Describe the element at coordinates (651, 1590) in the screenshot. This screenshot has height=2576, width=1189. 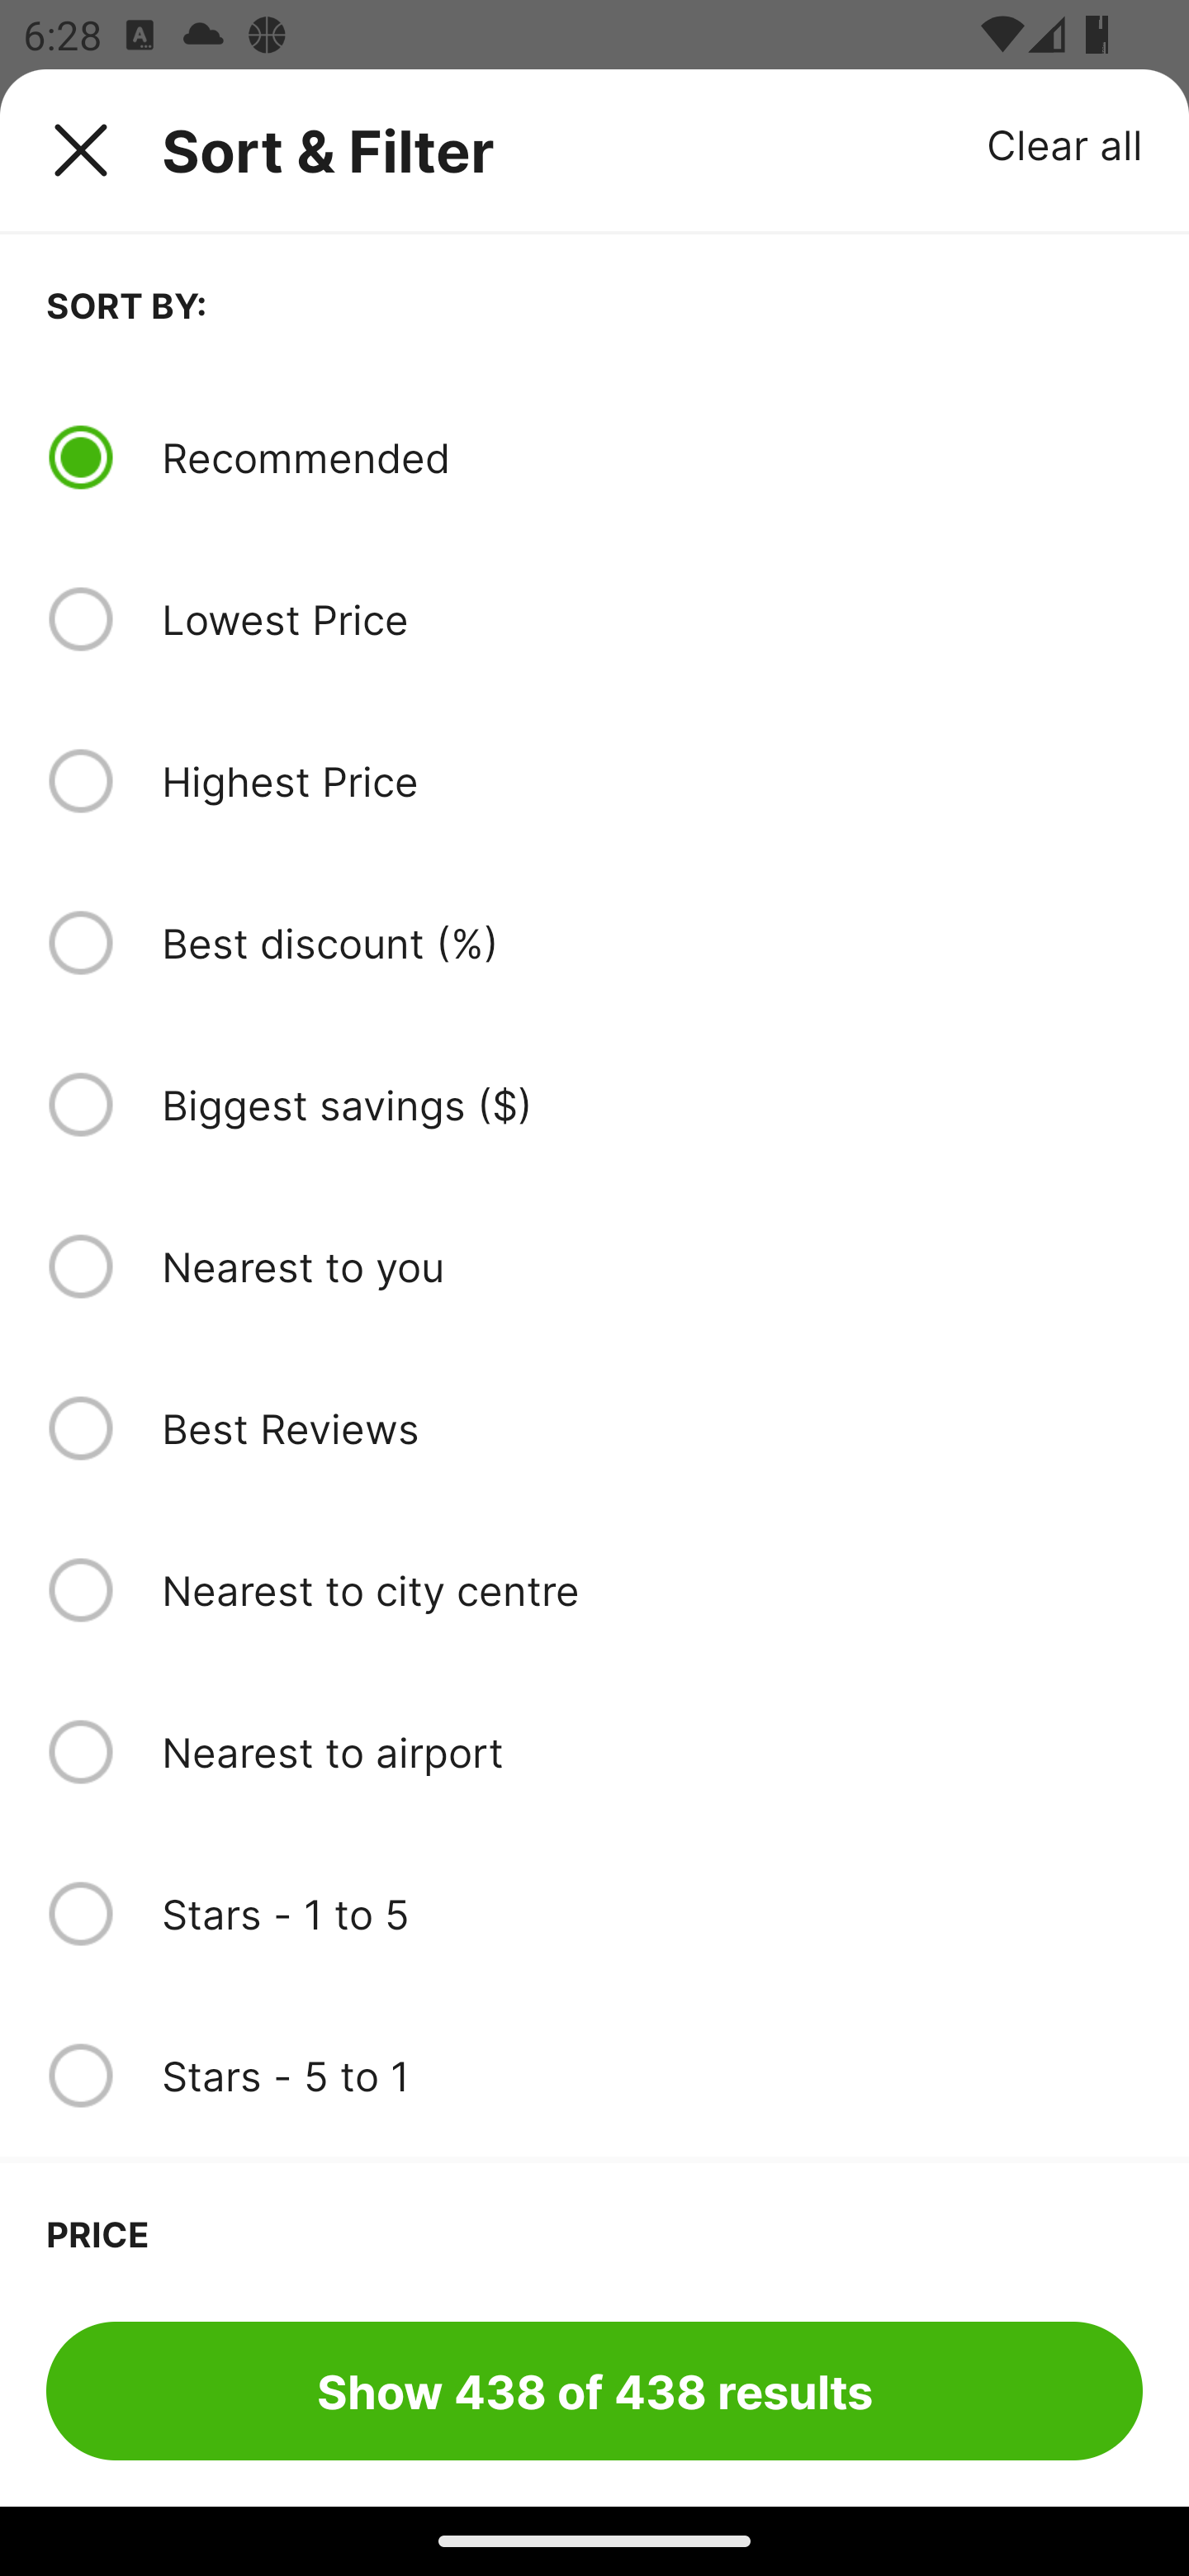
I see `Nearest to city centre` at that location.